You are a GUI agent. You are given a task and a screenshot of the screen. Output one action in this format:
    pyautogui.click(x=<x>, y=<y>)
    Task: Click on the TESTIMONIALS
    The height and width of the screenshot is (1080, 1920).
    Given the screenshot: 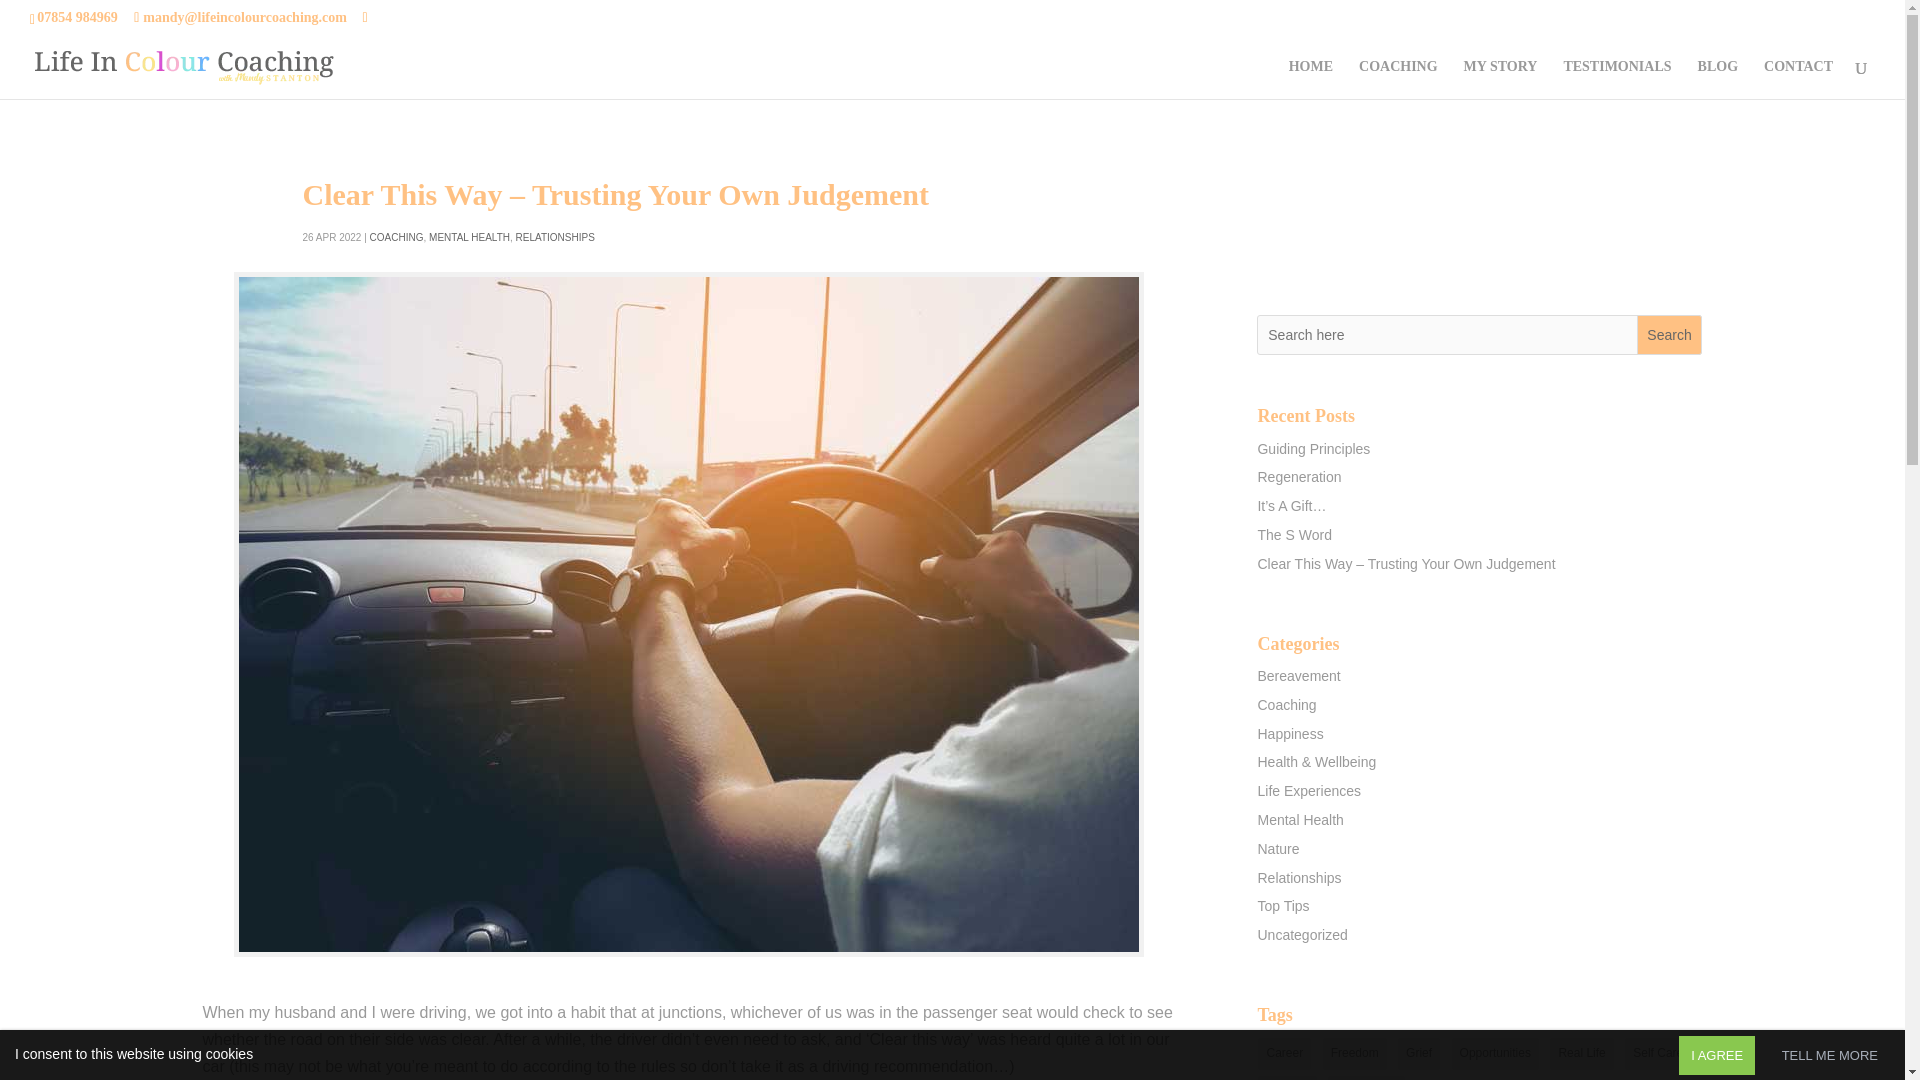 What is the action you would take?
    pyautogui.click(x=1616, y=80)
    